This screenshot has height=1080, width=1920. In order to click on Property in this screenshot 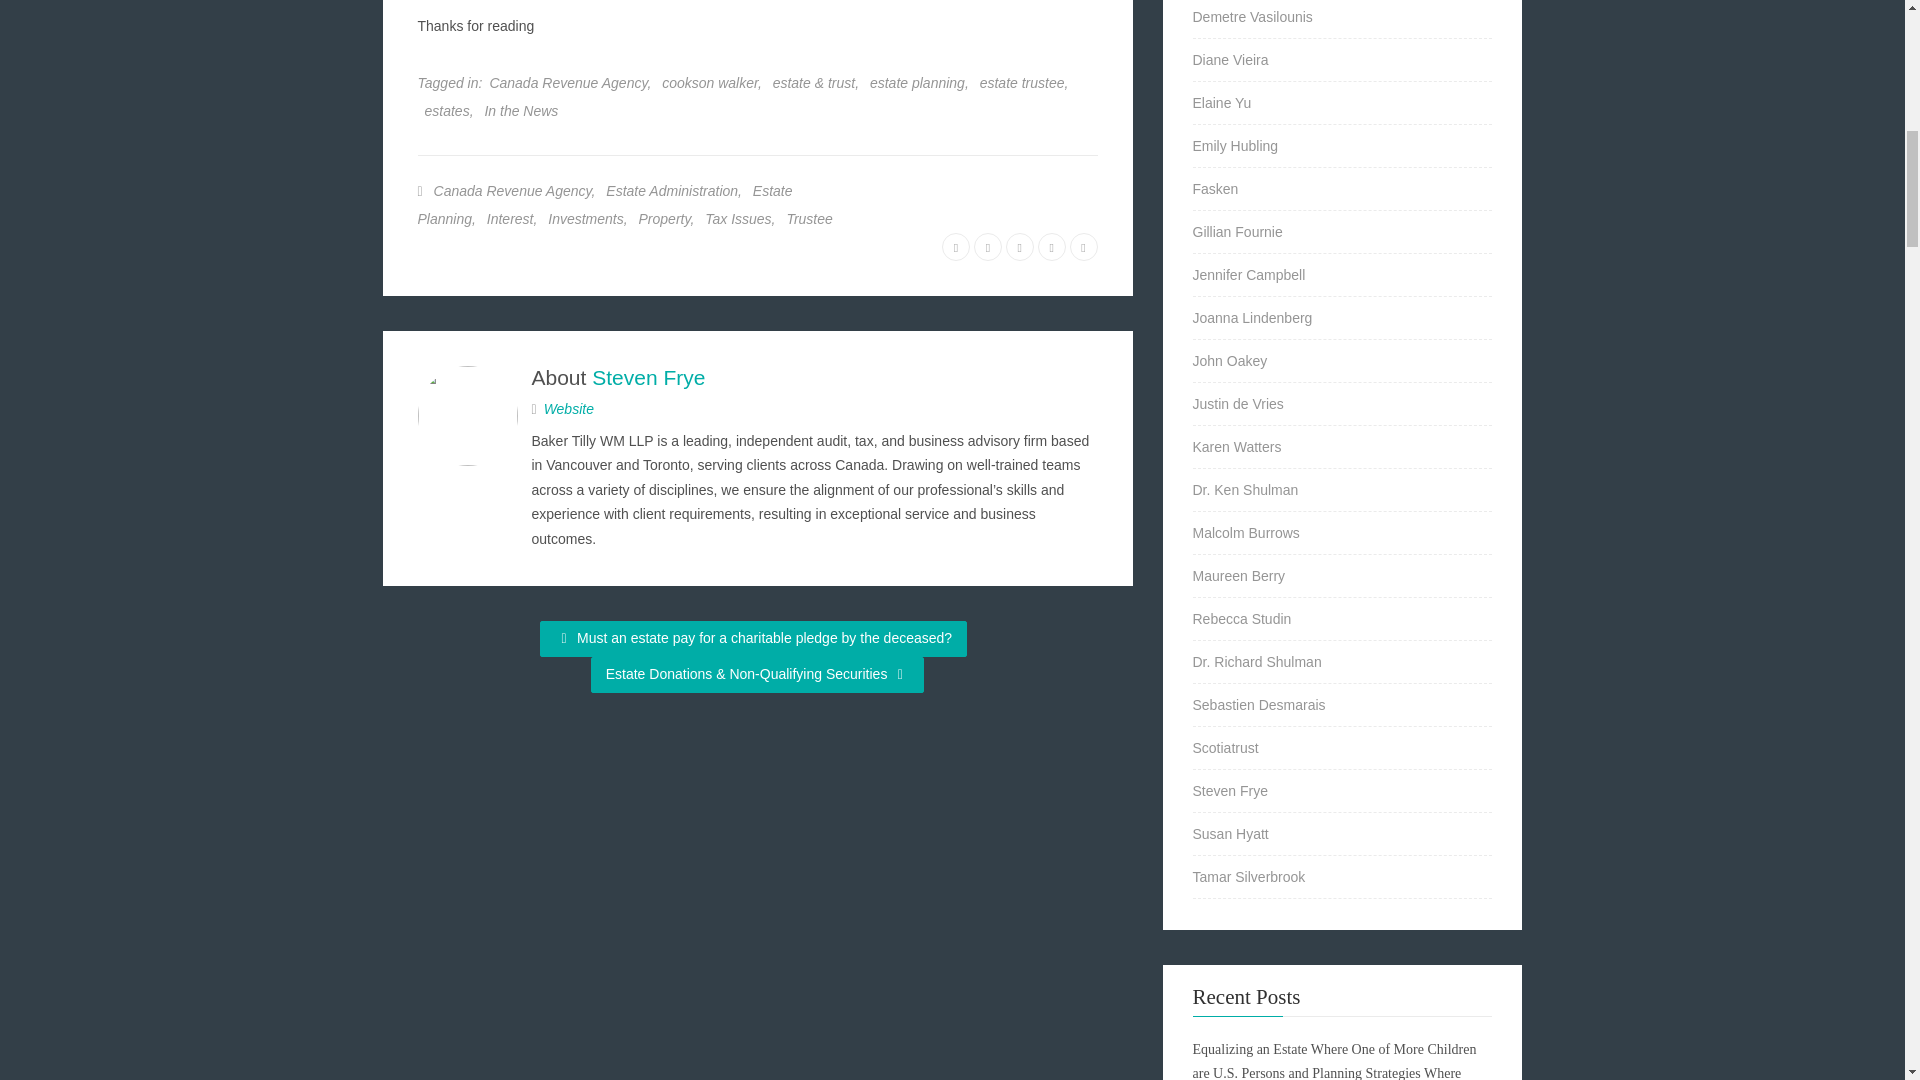, I will do `click(665, 217)`.